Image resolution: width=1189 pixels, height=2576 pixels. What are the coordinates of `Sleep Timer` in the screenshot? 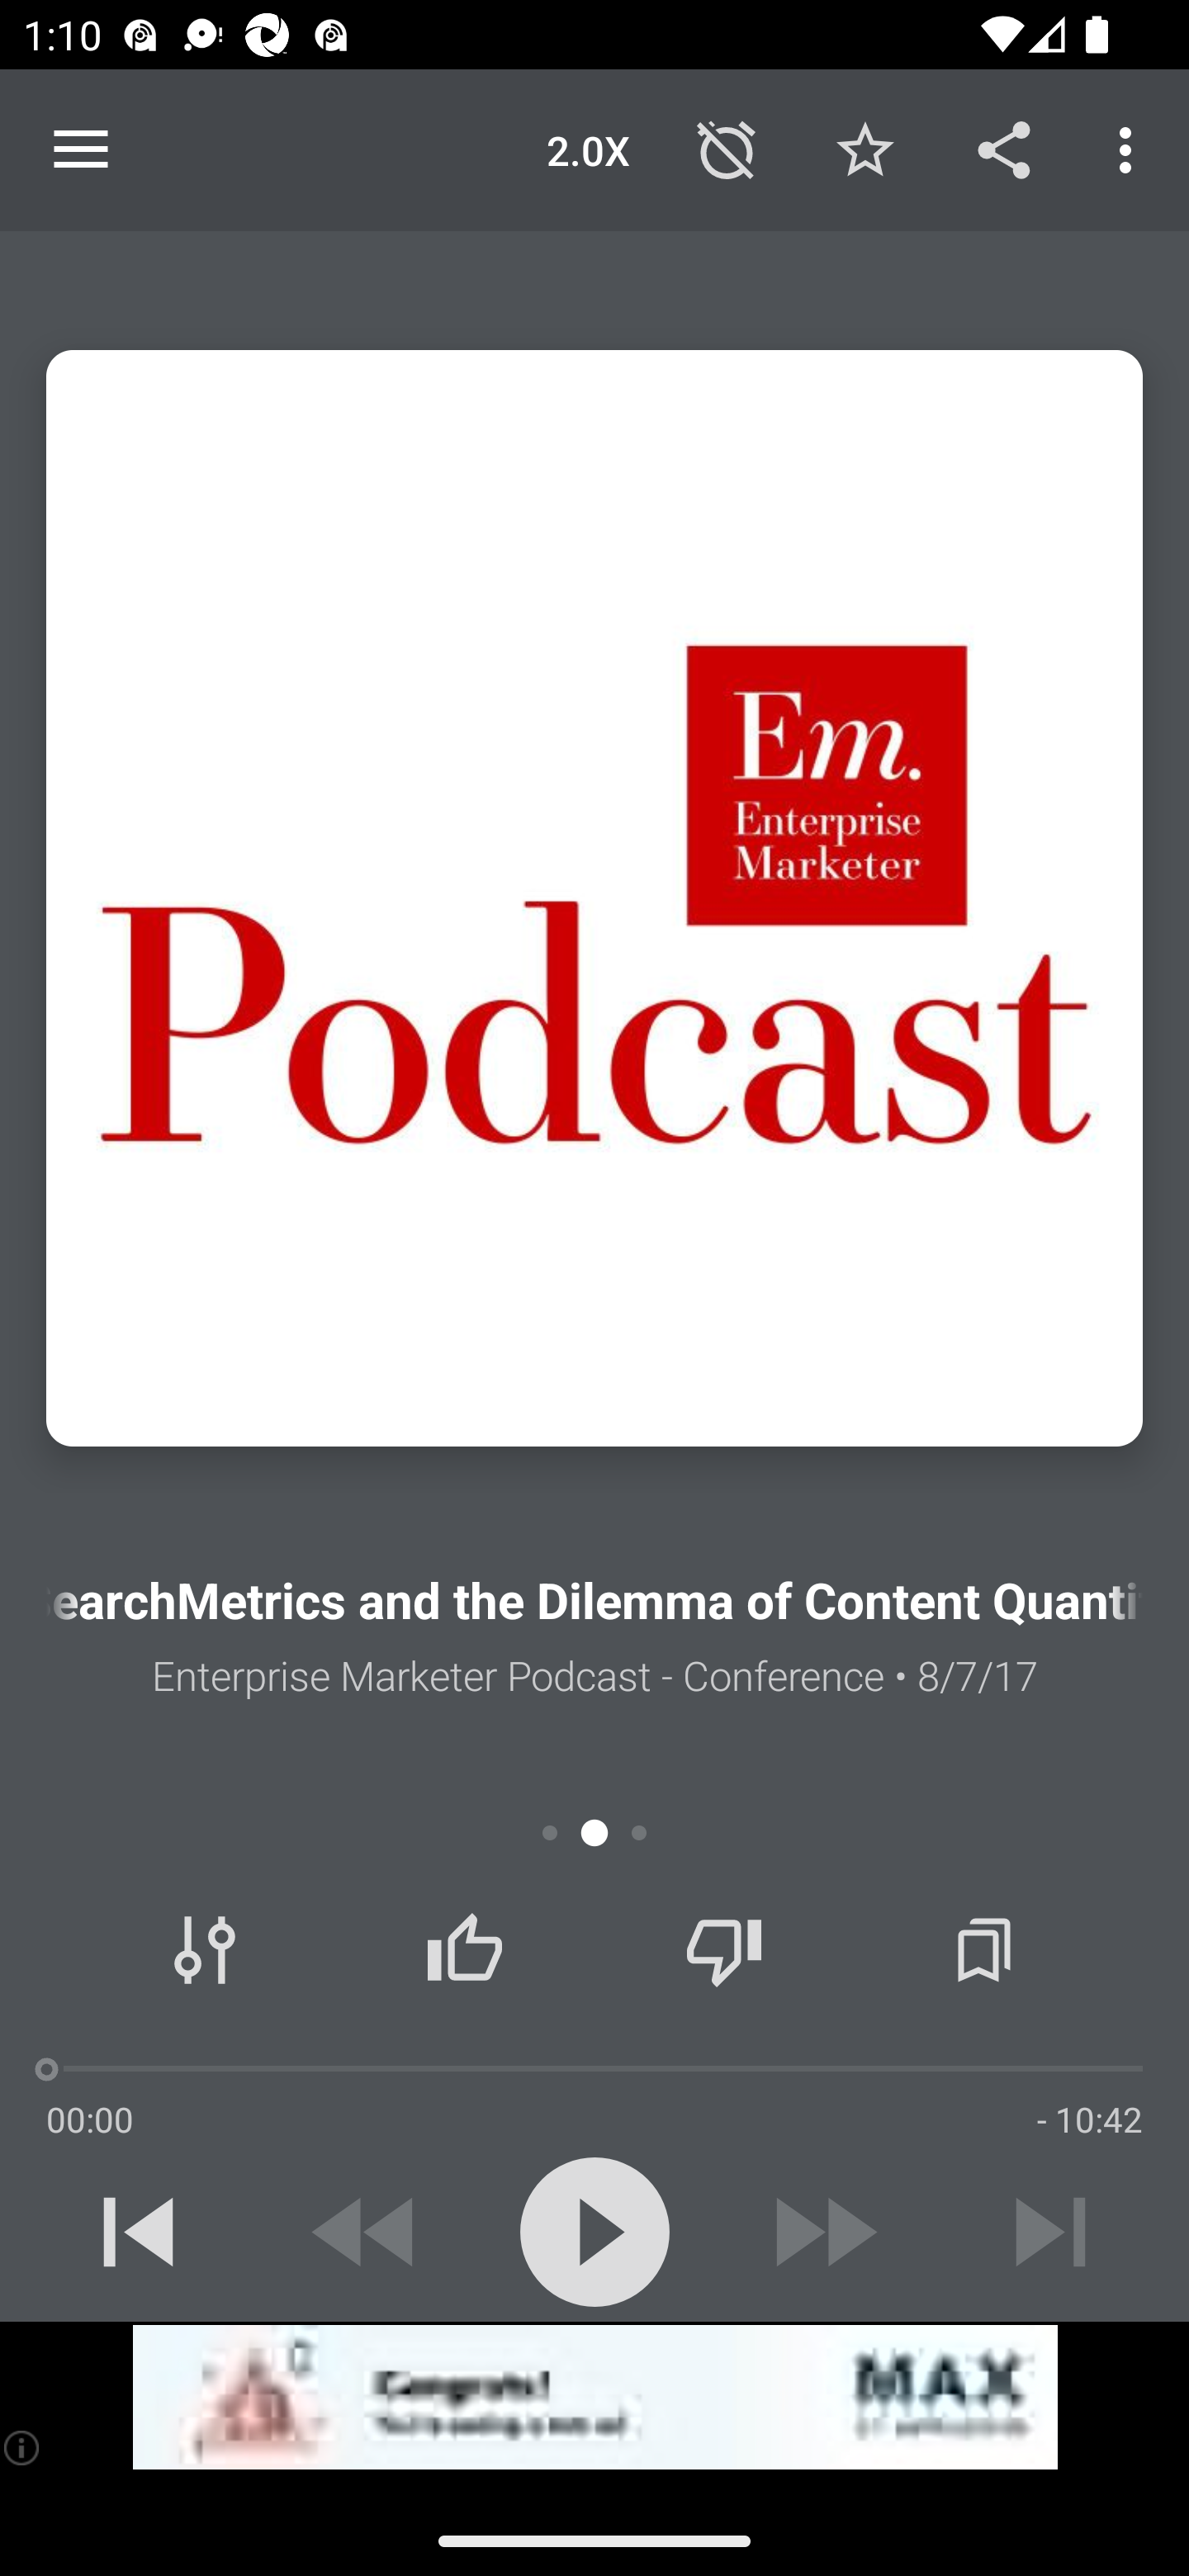 It's located at (727, 149).